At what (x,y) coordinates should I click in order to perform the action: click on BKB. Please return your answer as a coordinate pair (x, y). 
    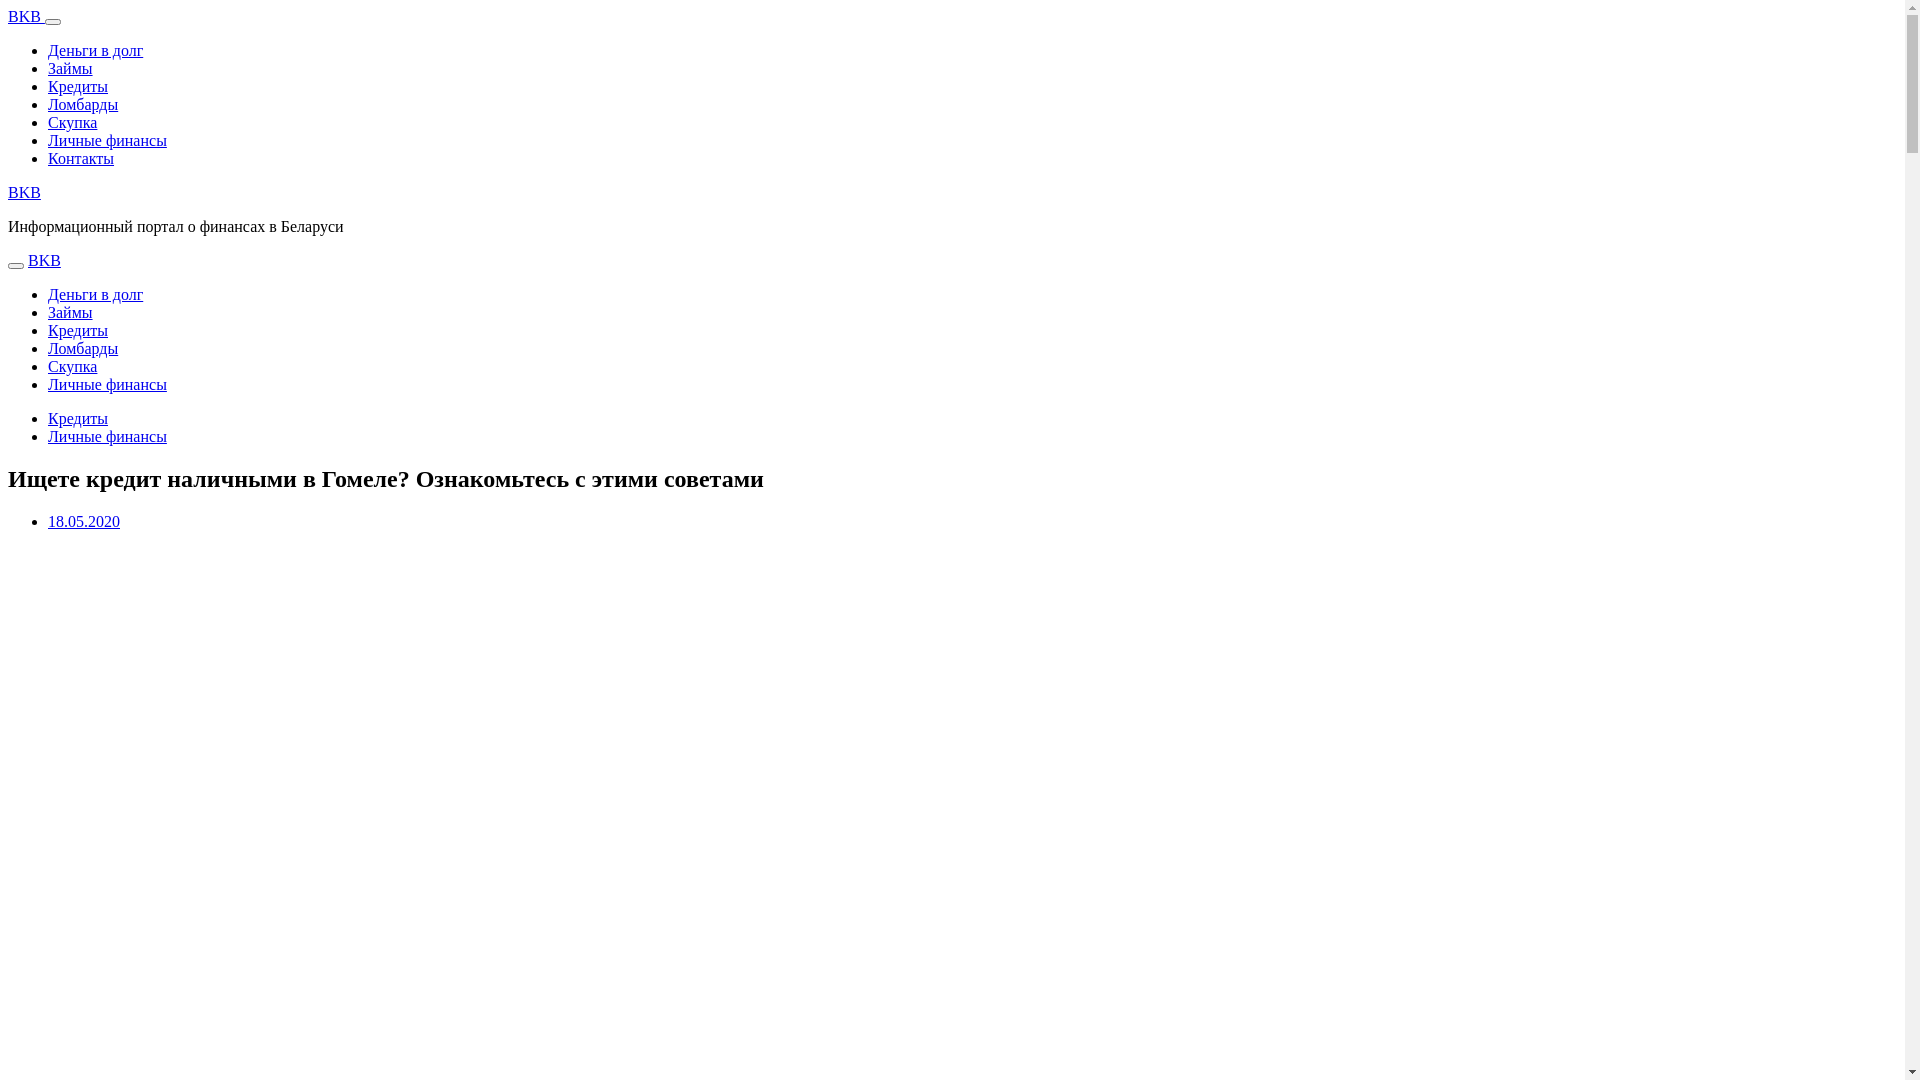
    Looking at the image, I should click on (24, 192).